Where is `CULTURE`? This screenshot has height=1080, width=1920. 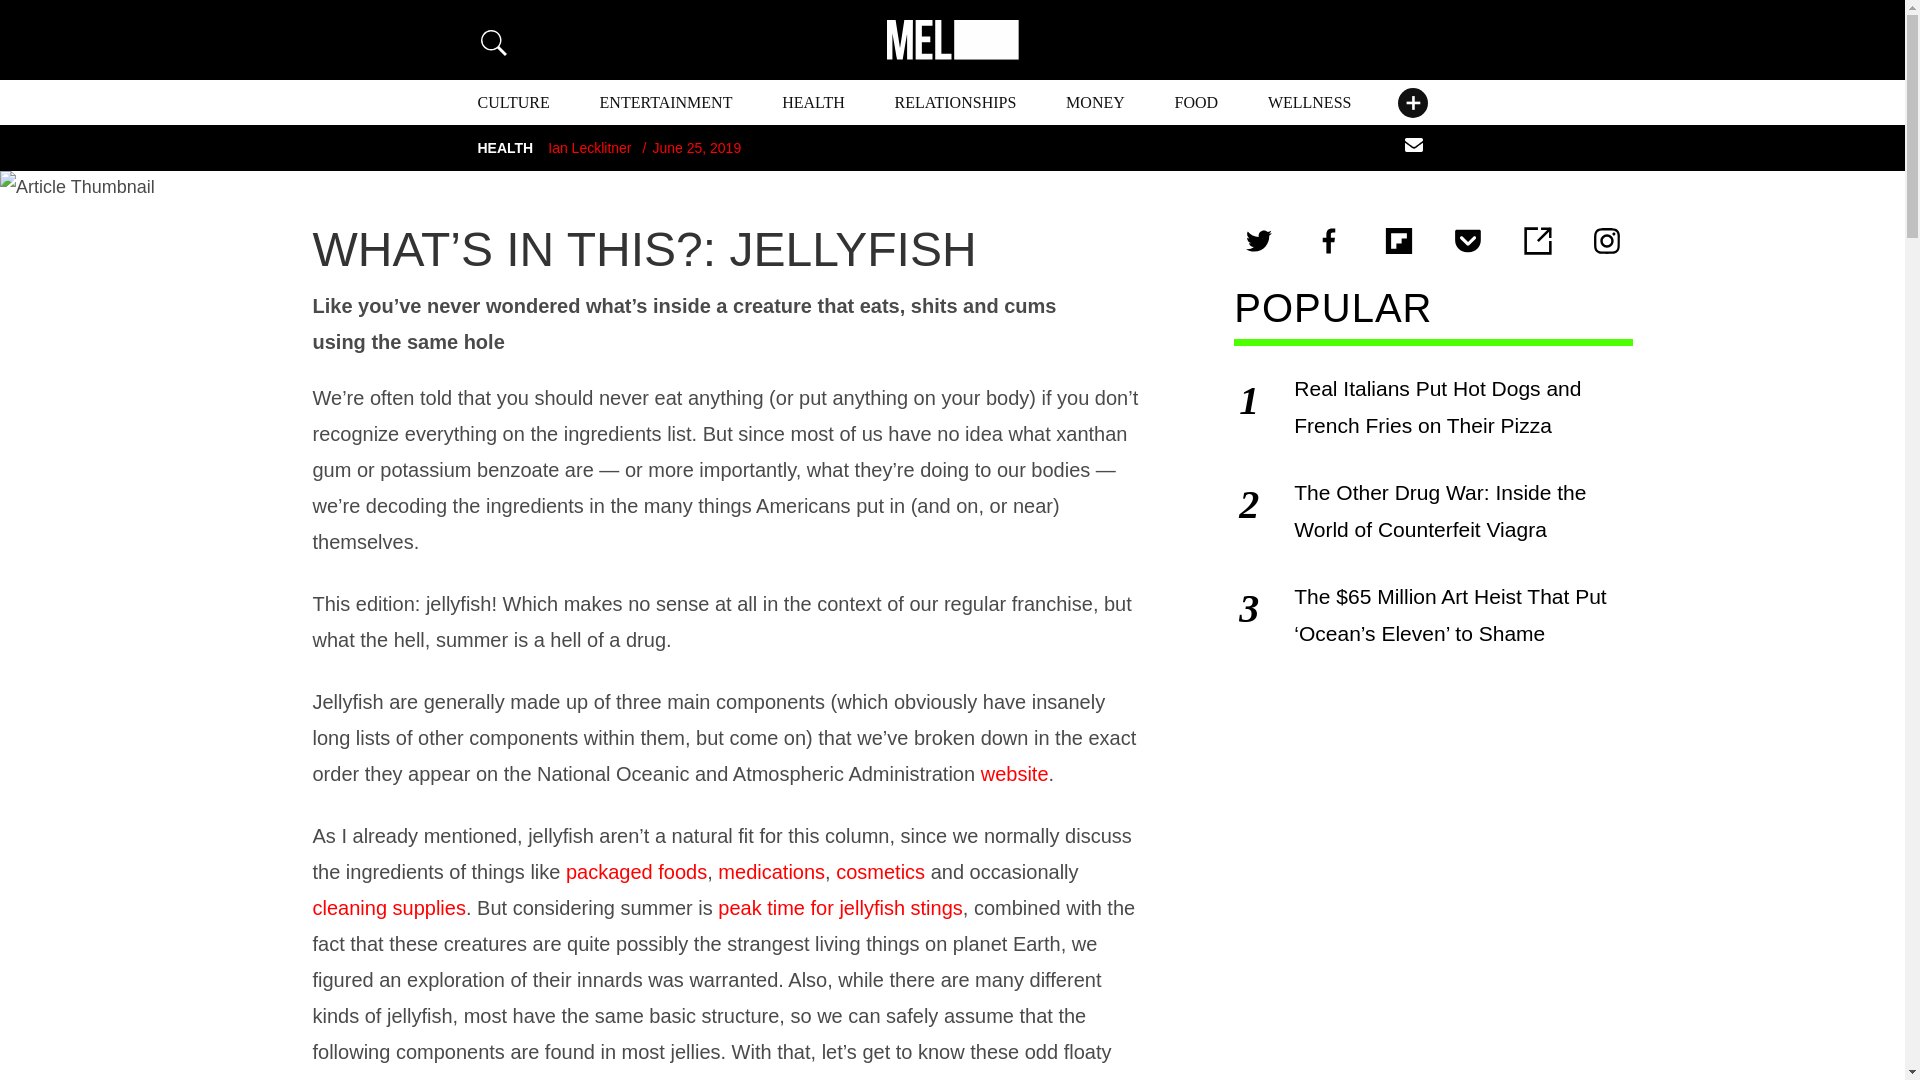
CULTURE is located at coordinates (514, 102).